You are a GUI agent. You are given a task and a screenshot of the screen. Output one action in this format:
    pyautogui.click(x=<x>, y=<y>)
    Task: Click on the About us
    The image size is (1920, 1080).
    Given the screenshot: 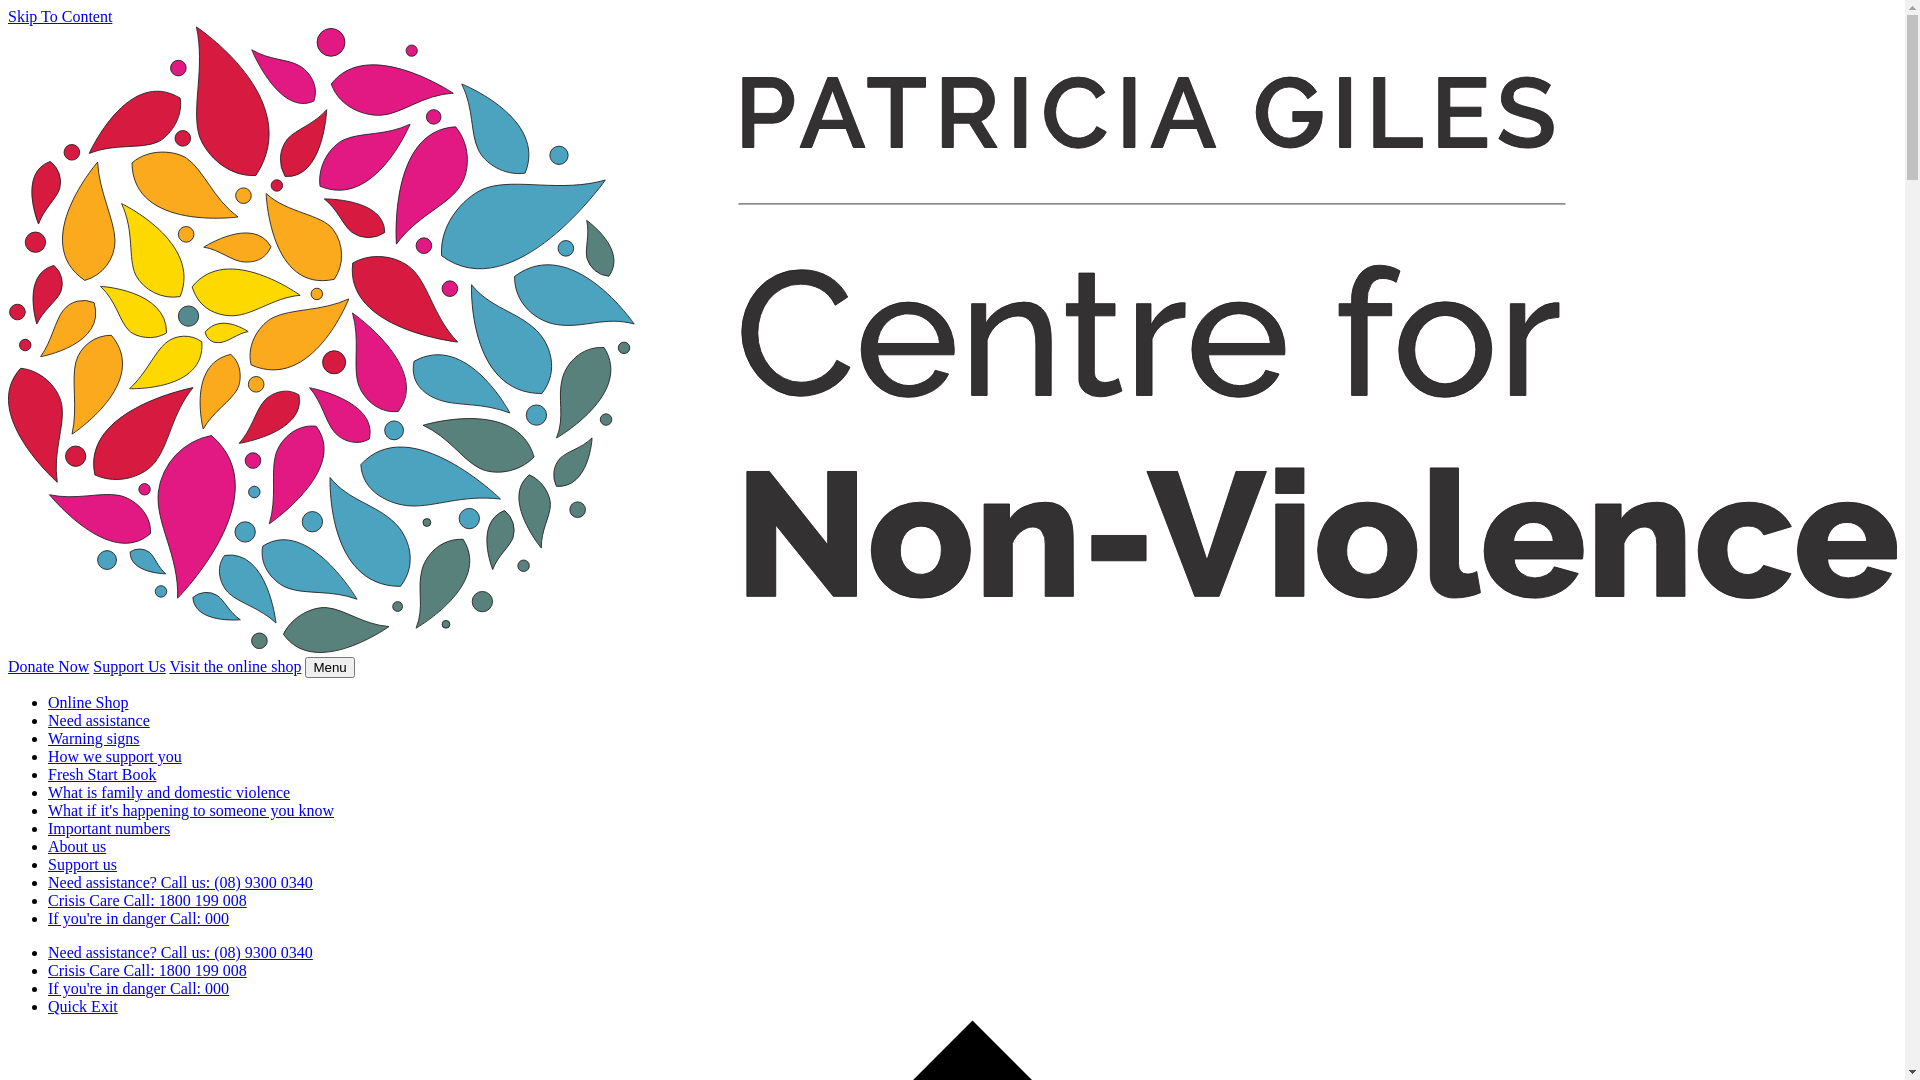 What is the action you would take?
    pyautogui.click(x=77, y=846)
    